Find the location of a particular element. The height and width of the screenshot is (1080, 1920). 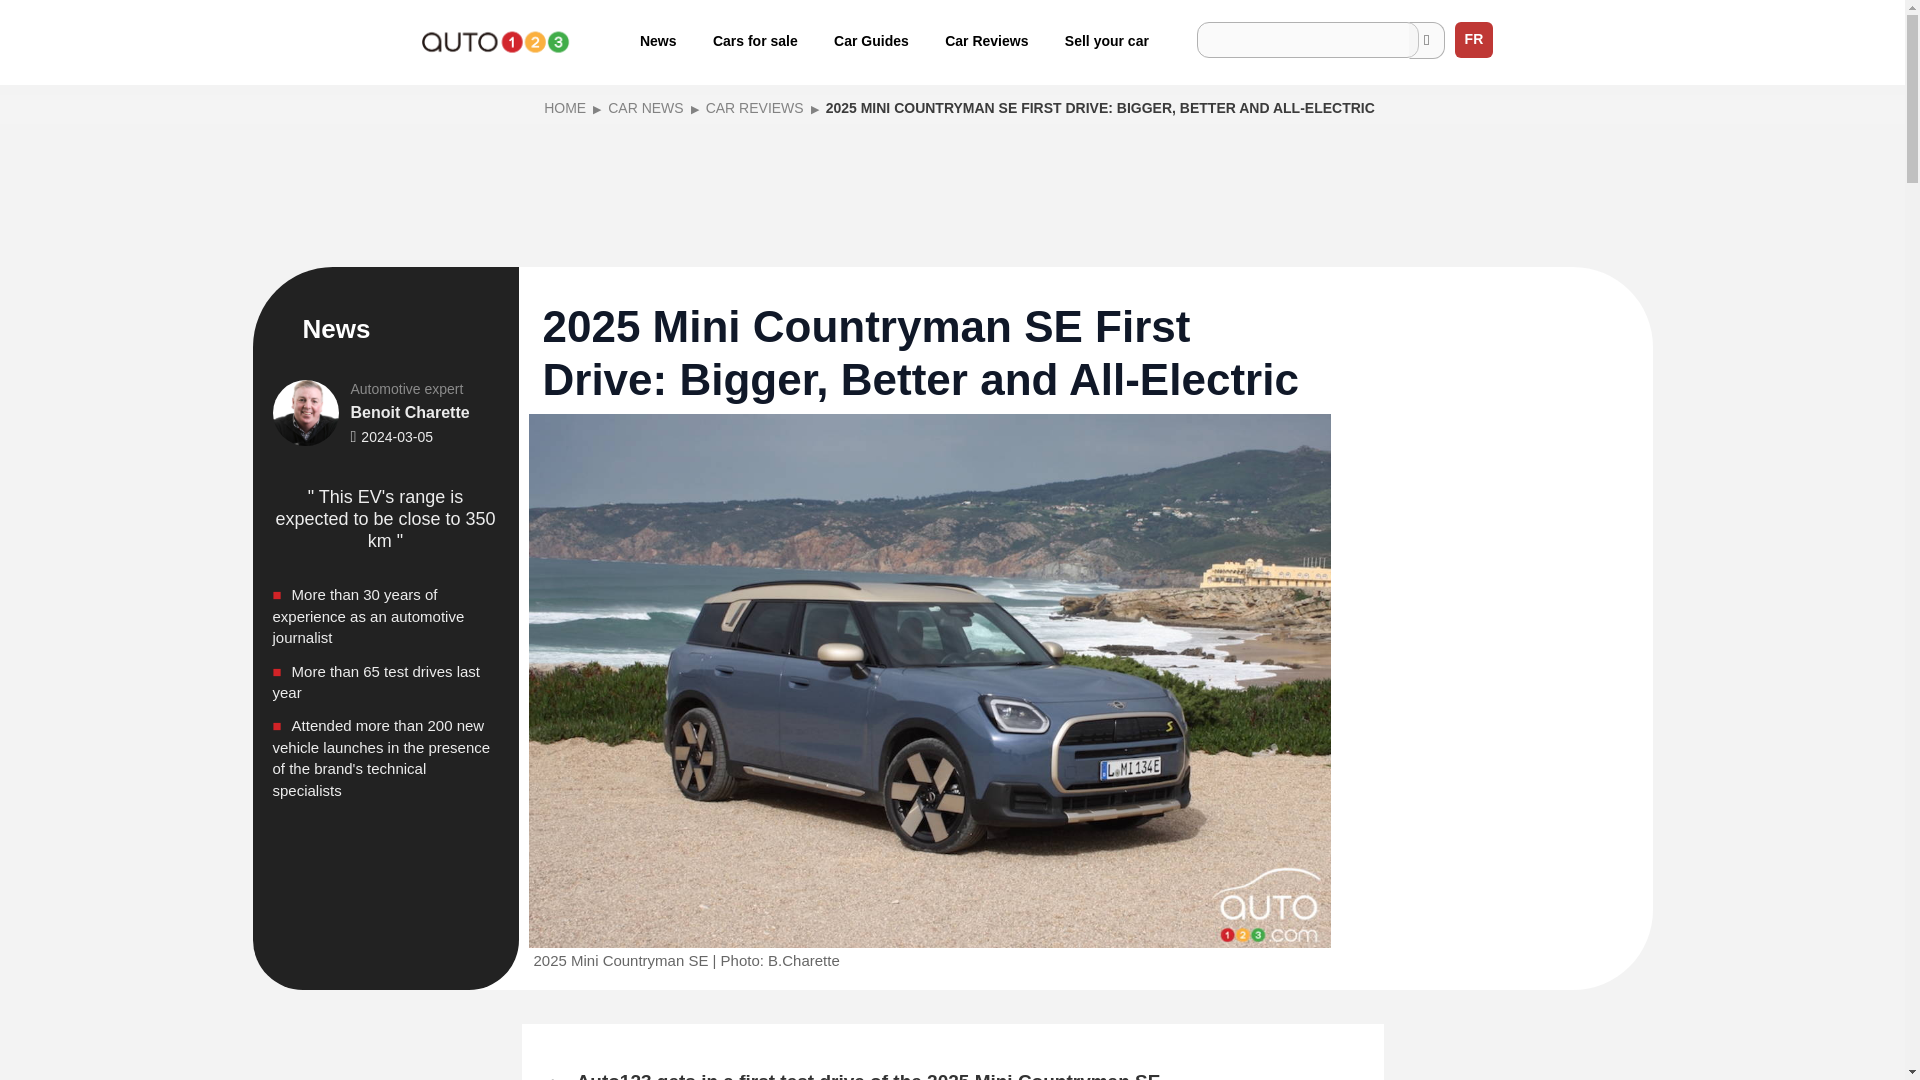

Sell your car is located at coordinates (1106, 40).